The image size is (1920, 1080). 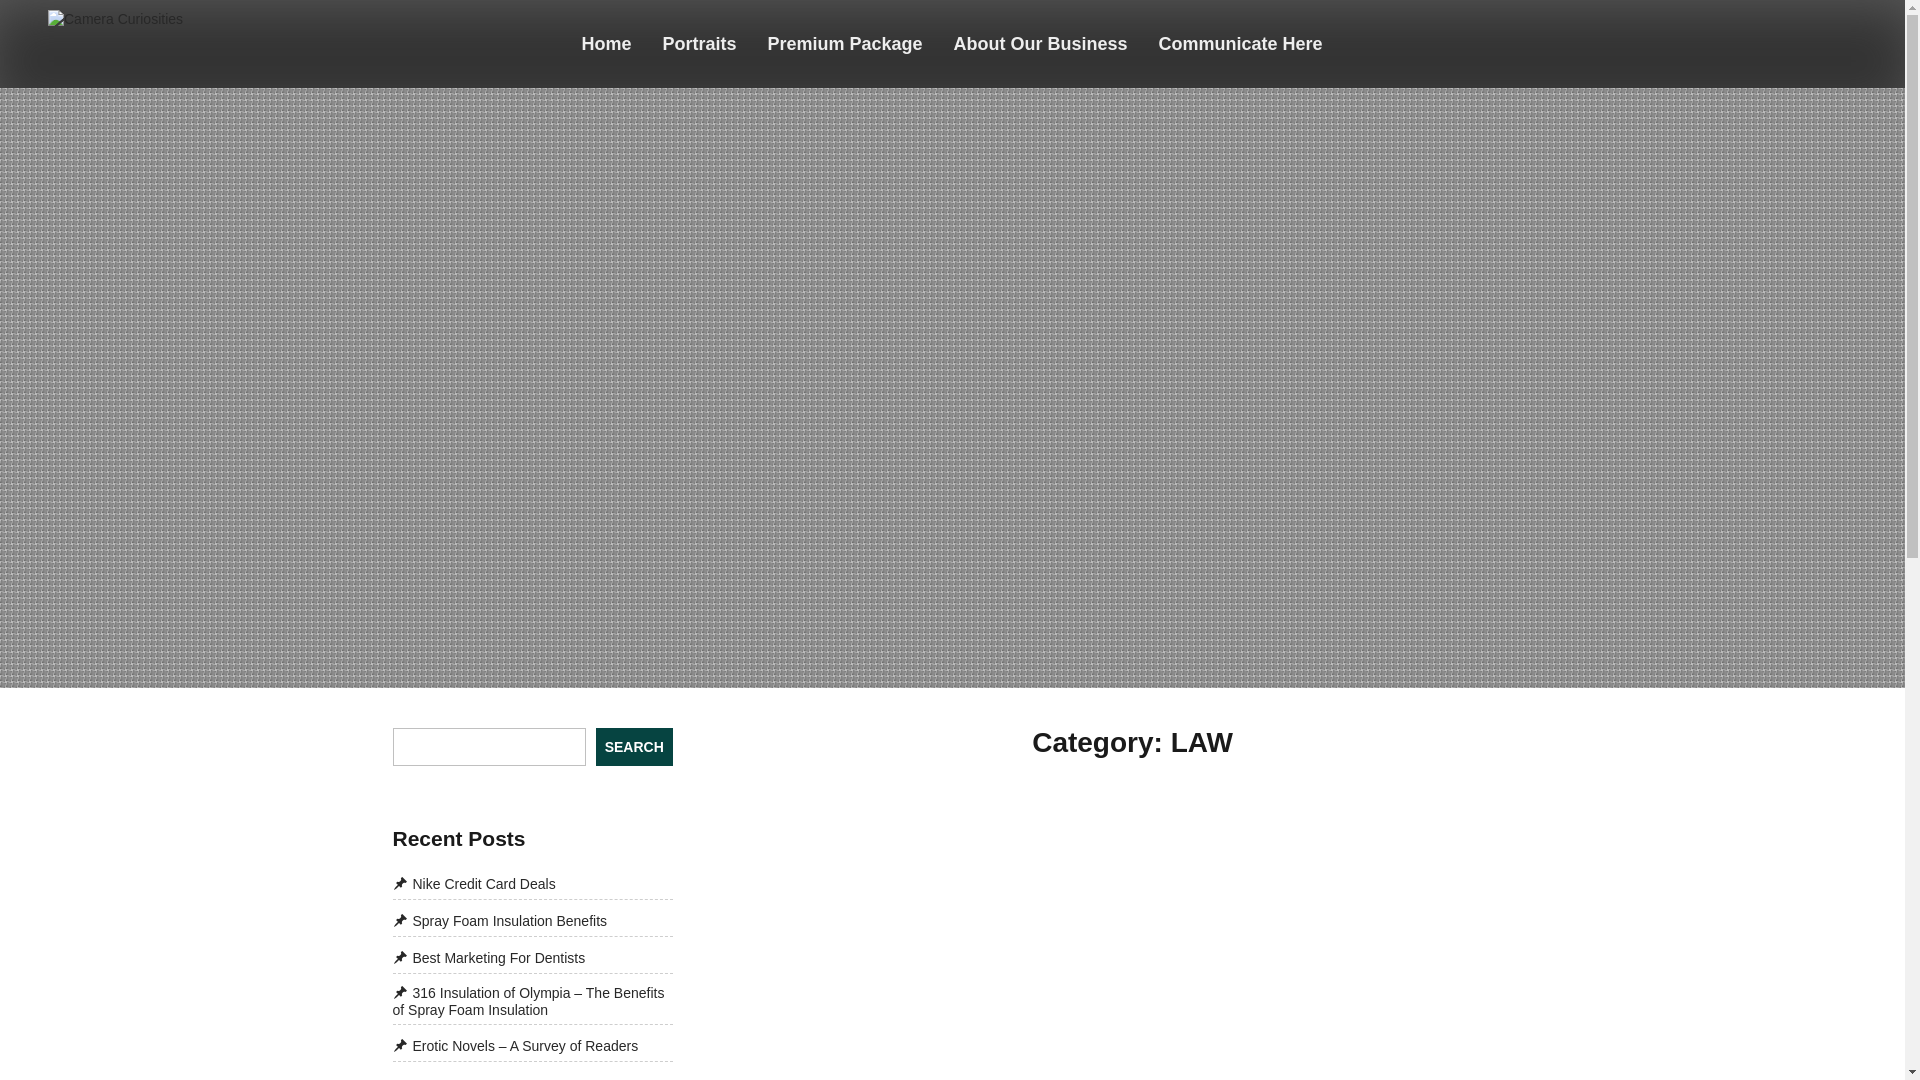 What do you see at coordinates (498, 920) in the screenshot?
I see `Spray Foam Insulation Benefits` at bounding box center [498, 920].